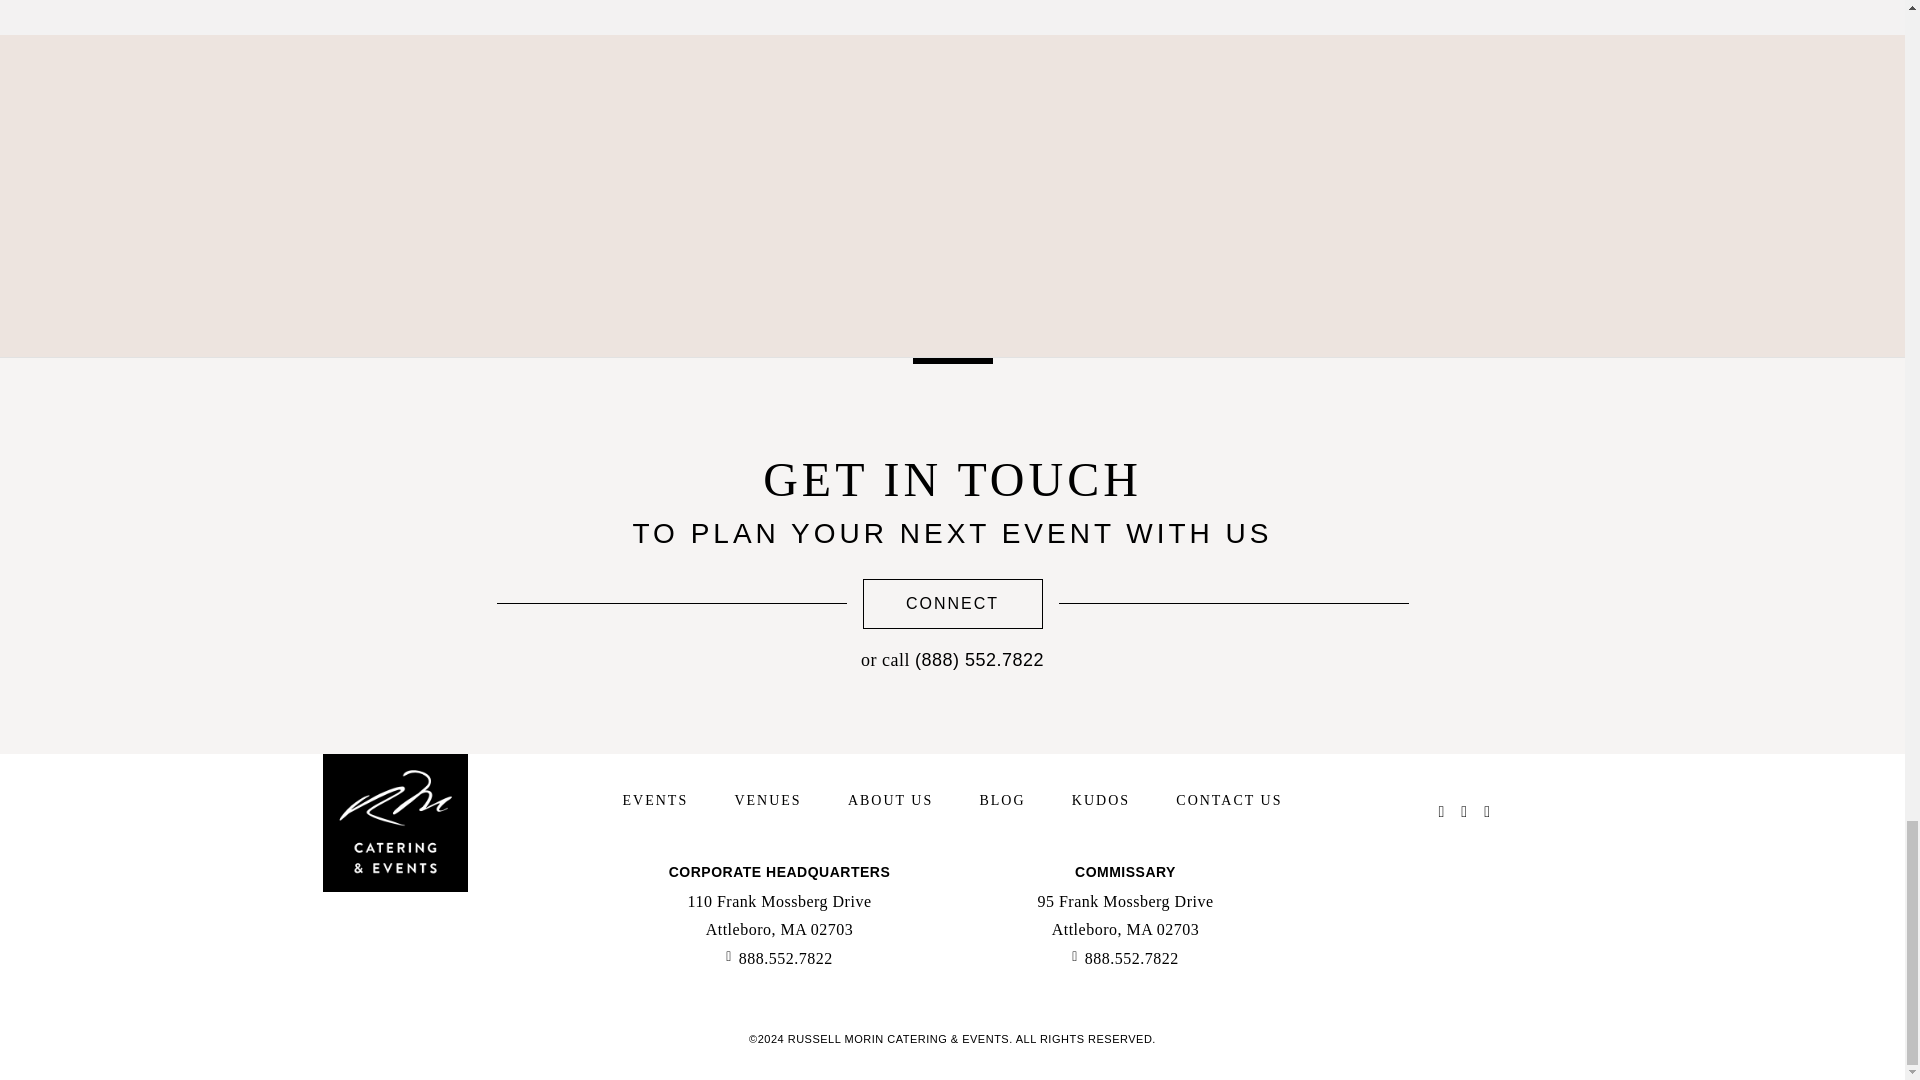  I want to click on BLOG, so click(1002, 800).